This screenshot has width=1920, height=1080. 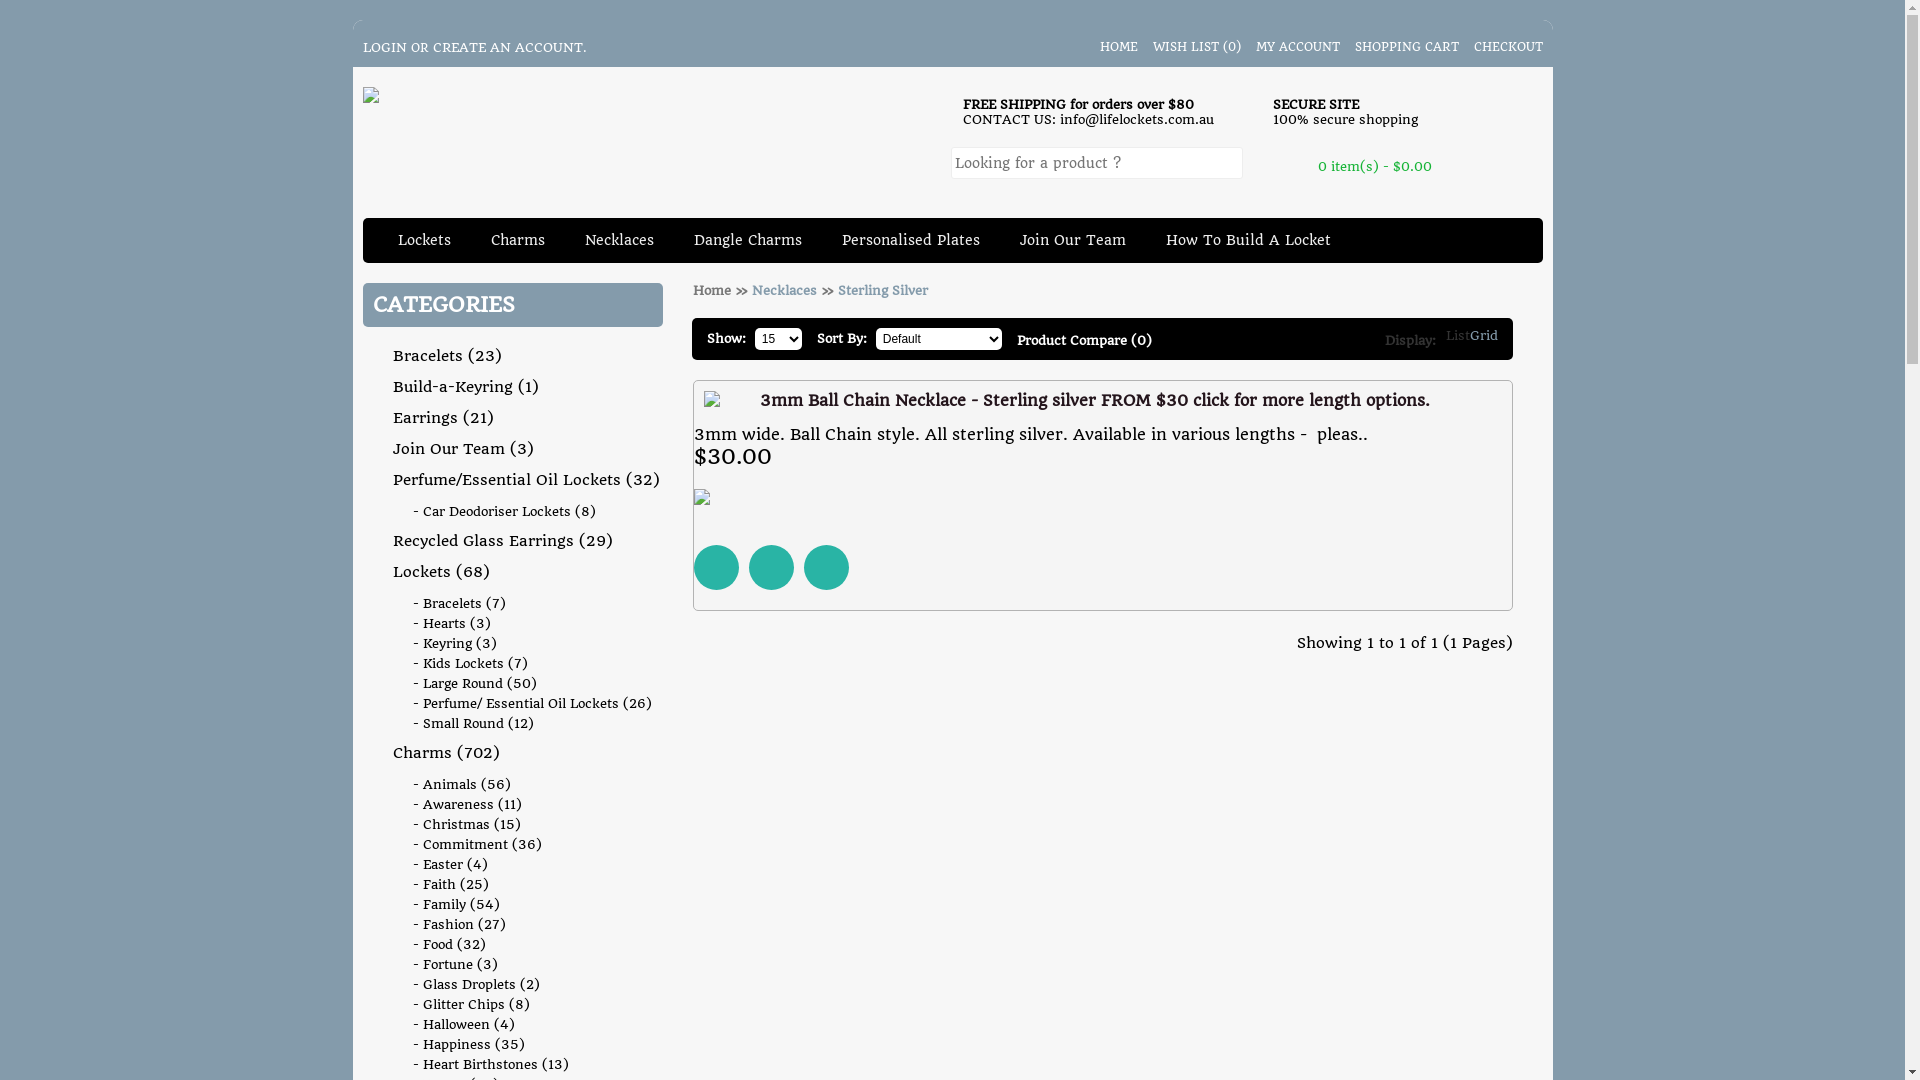 I want to click on - Small Round (12), so click(x=534, y=724).